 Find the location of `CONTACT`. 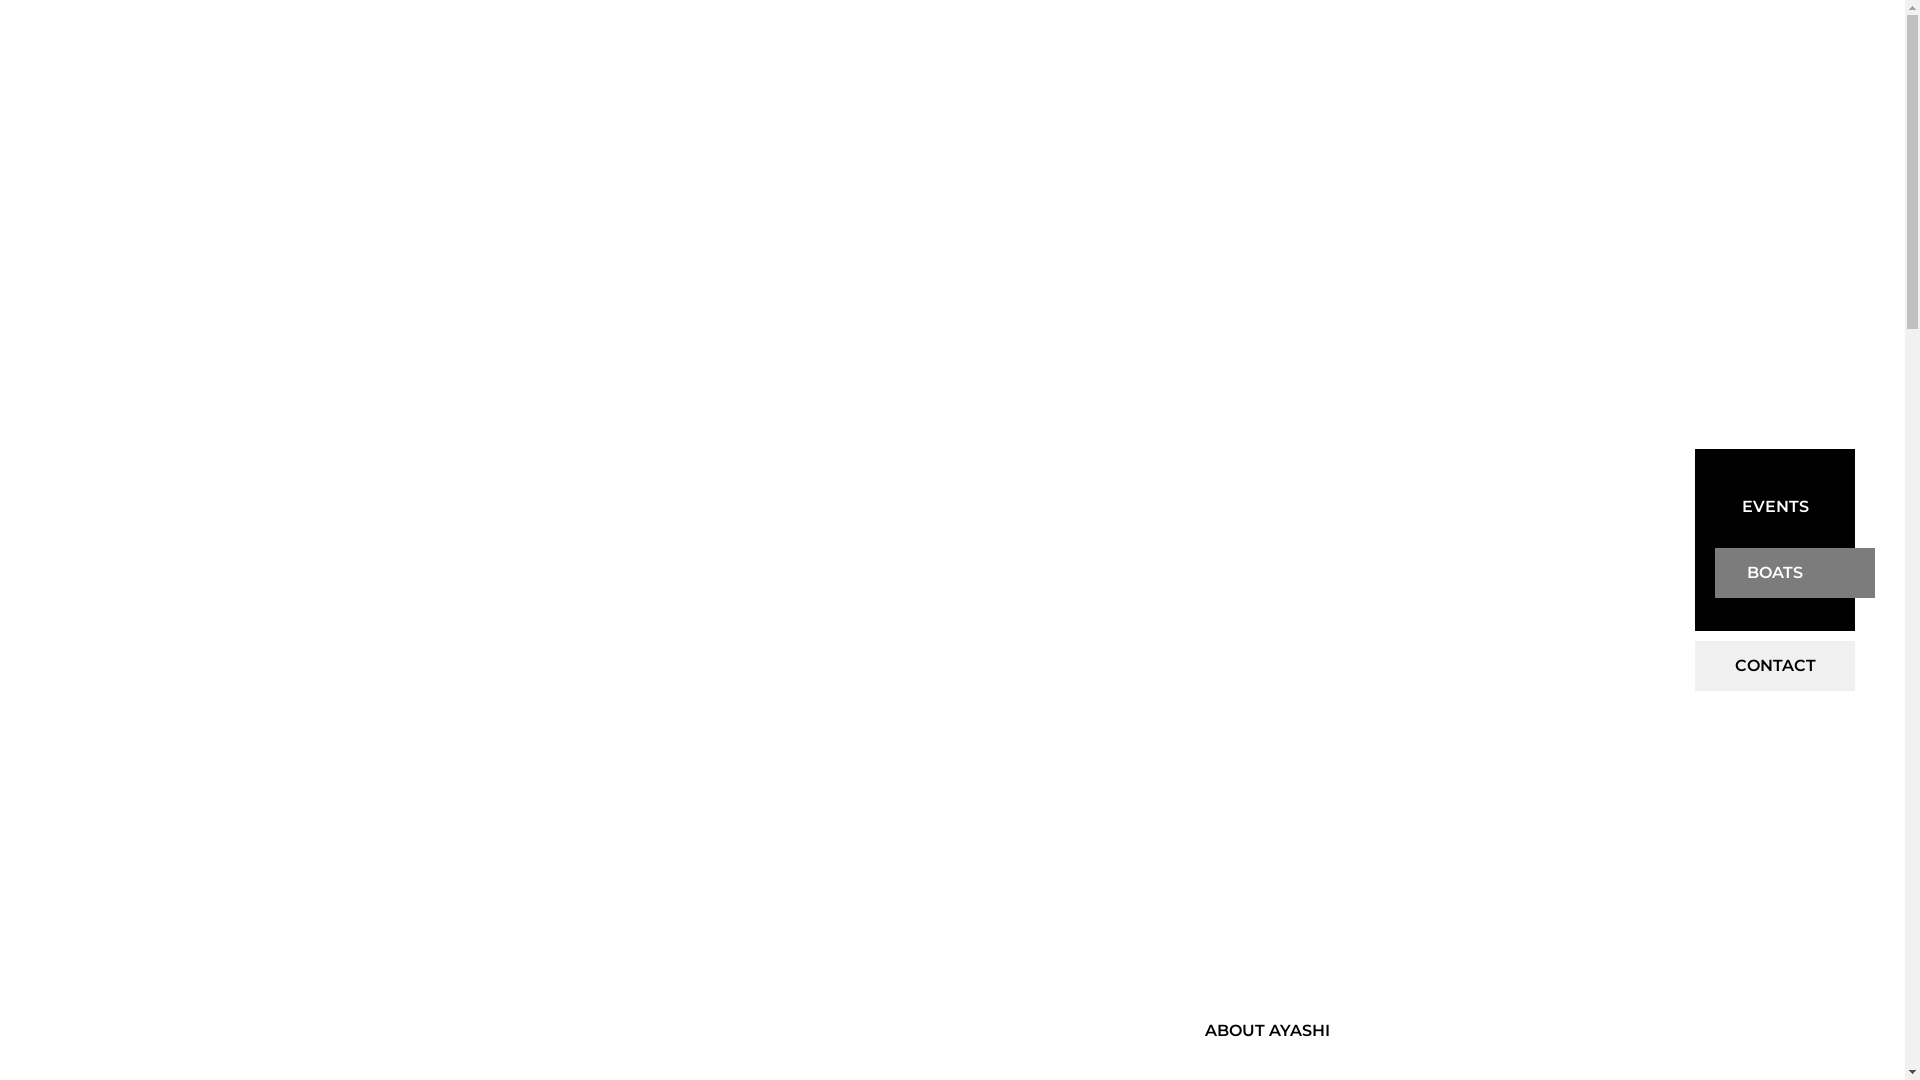

CONTACT is located at coordinates (1775, 666).